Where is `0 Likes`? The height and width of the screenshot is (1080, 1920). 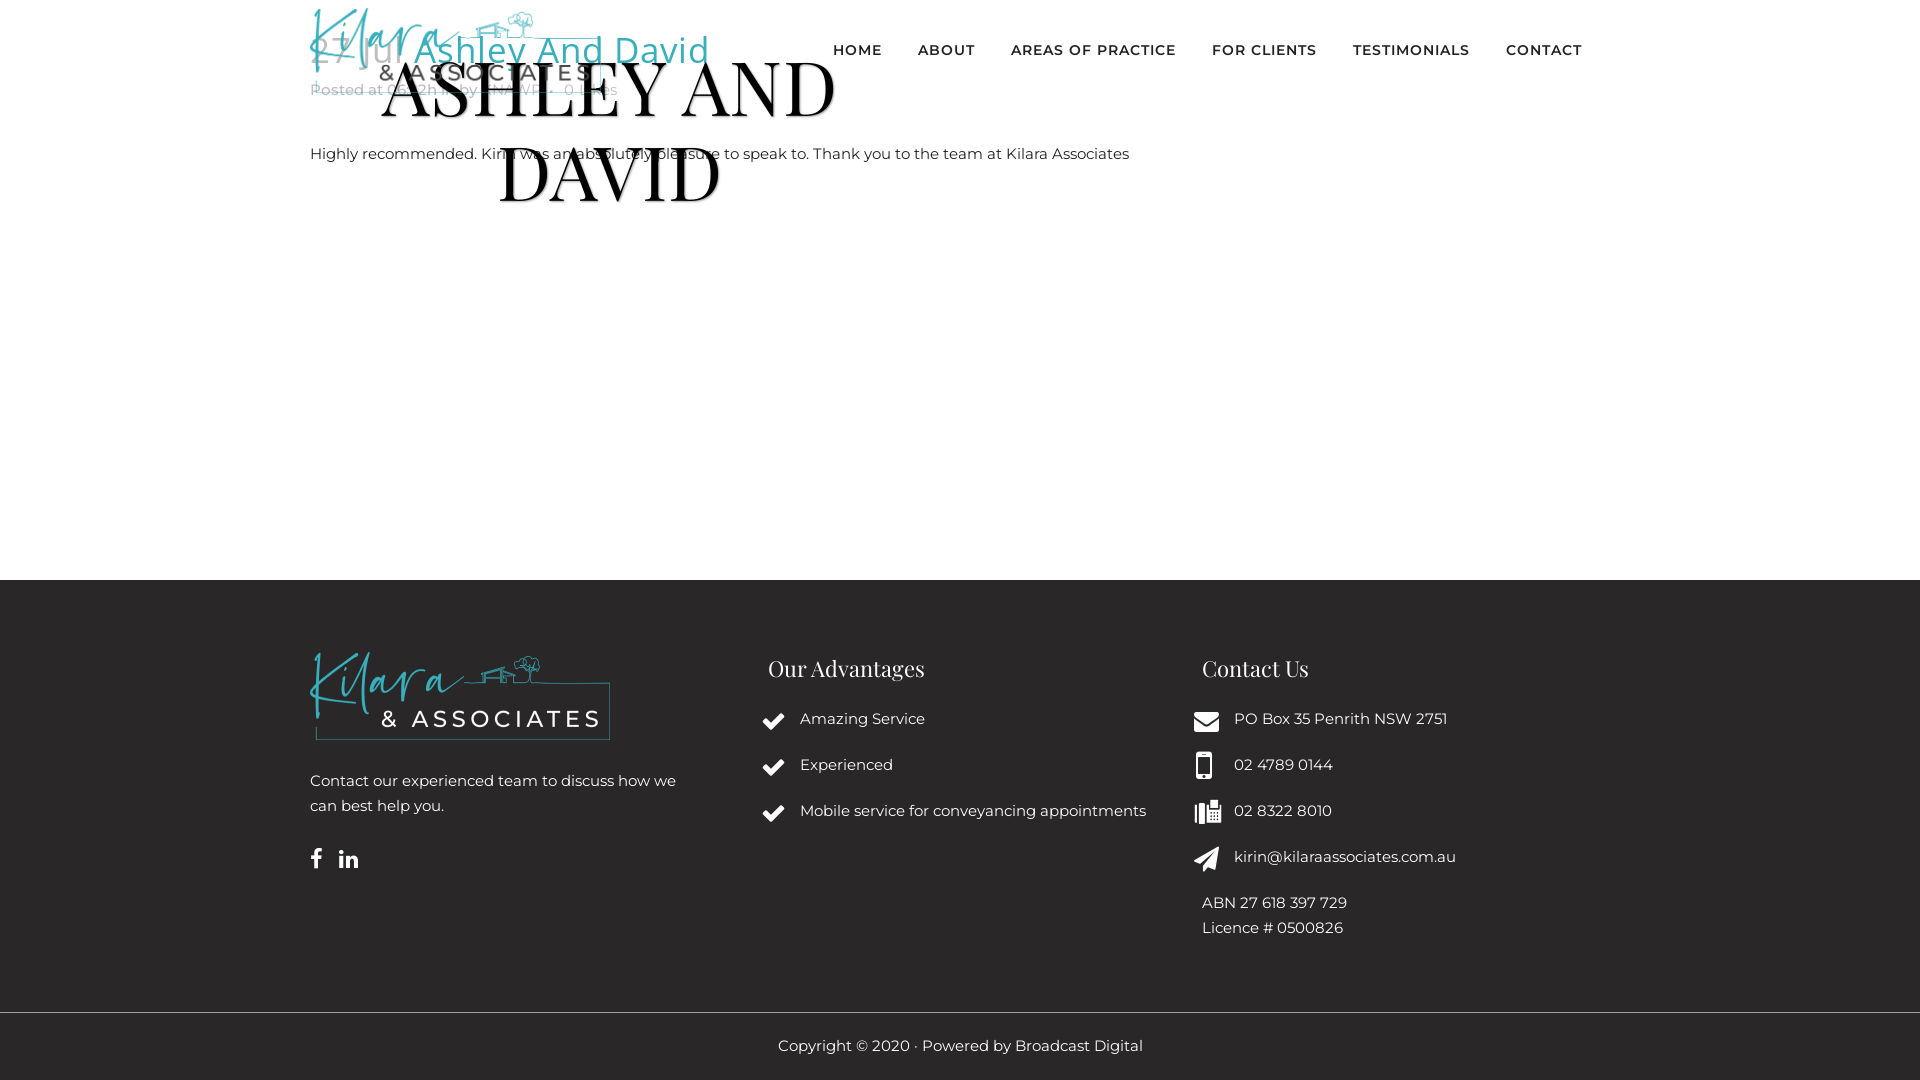
0 Likes is located at coordinates (590, 90).